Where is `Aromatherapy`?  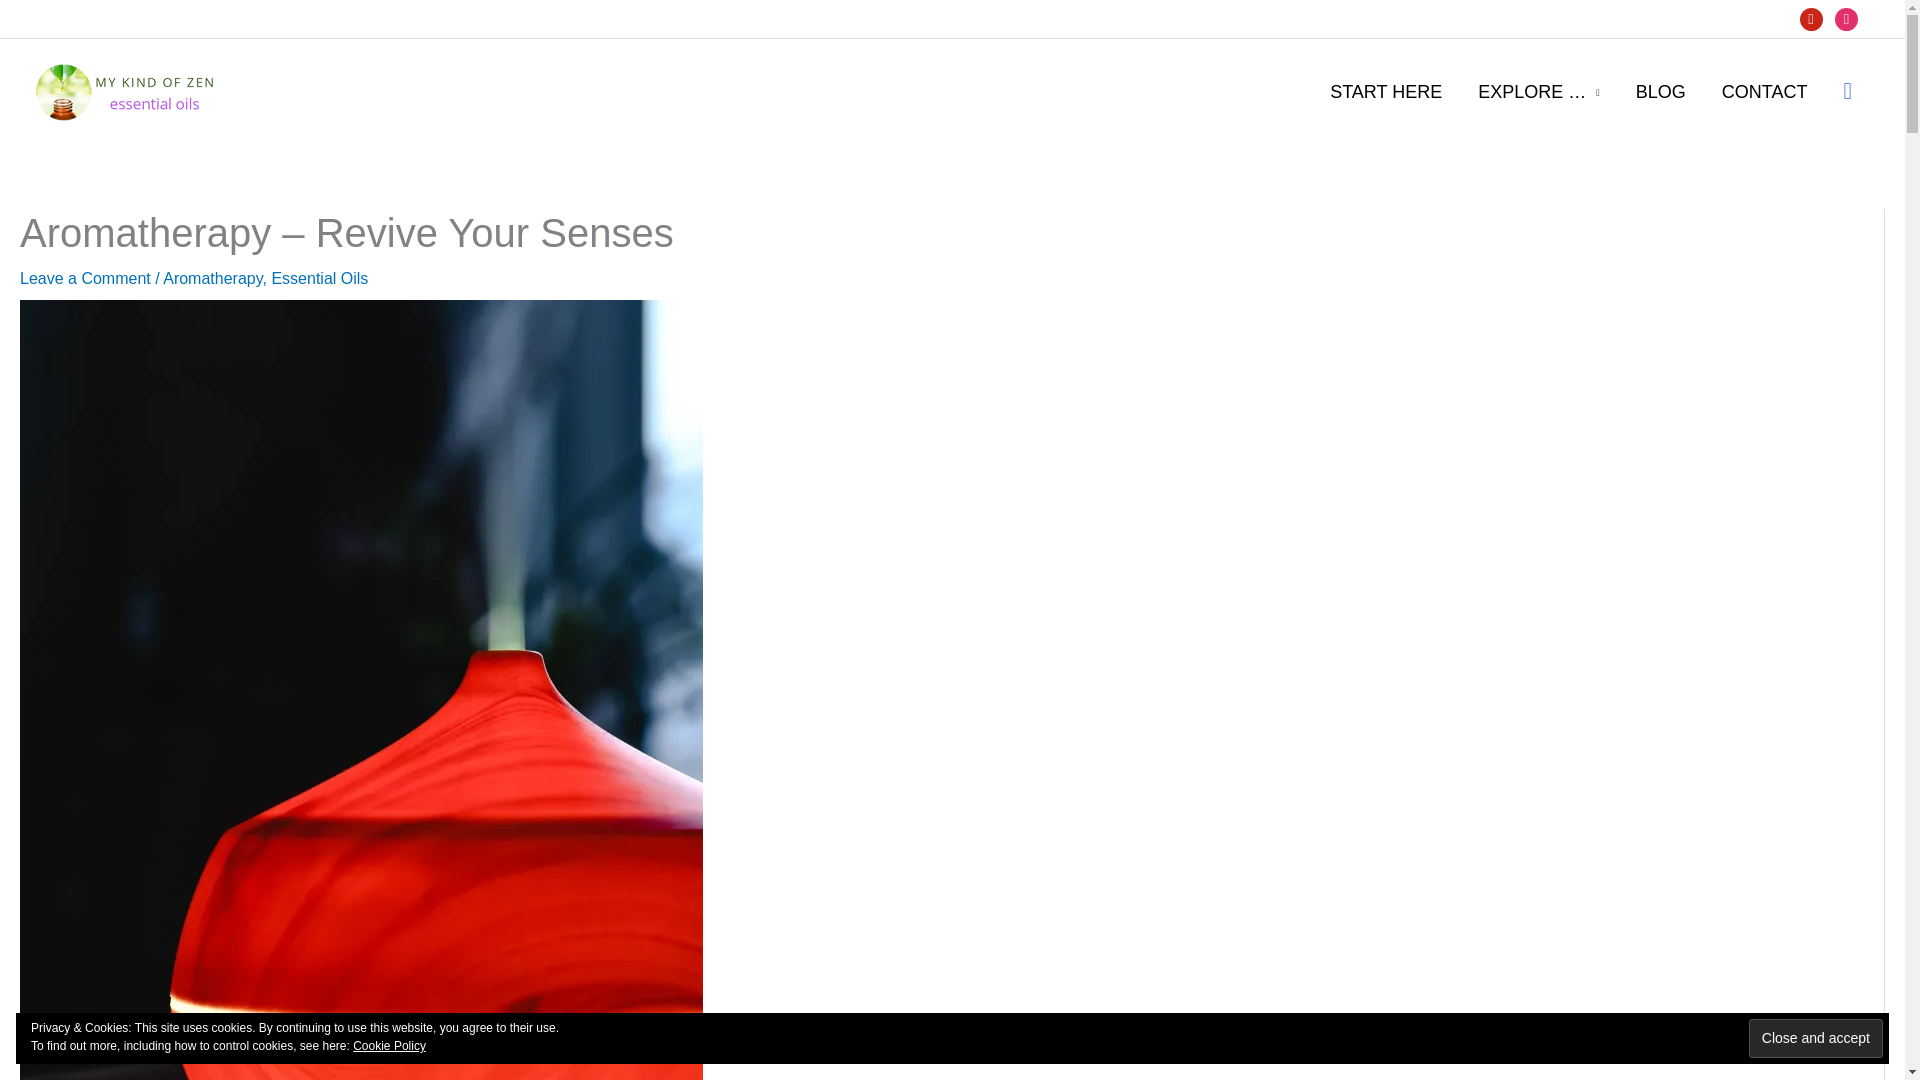
Aromatherapy is located at coordinates (212, 278).